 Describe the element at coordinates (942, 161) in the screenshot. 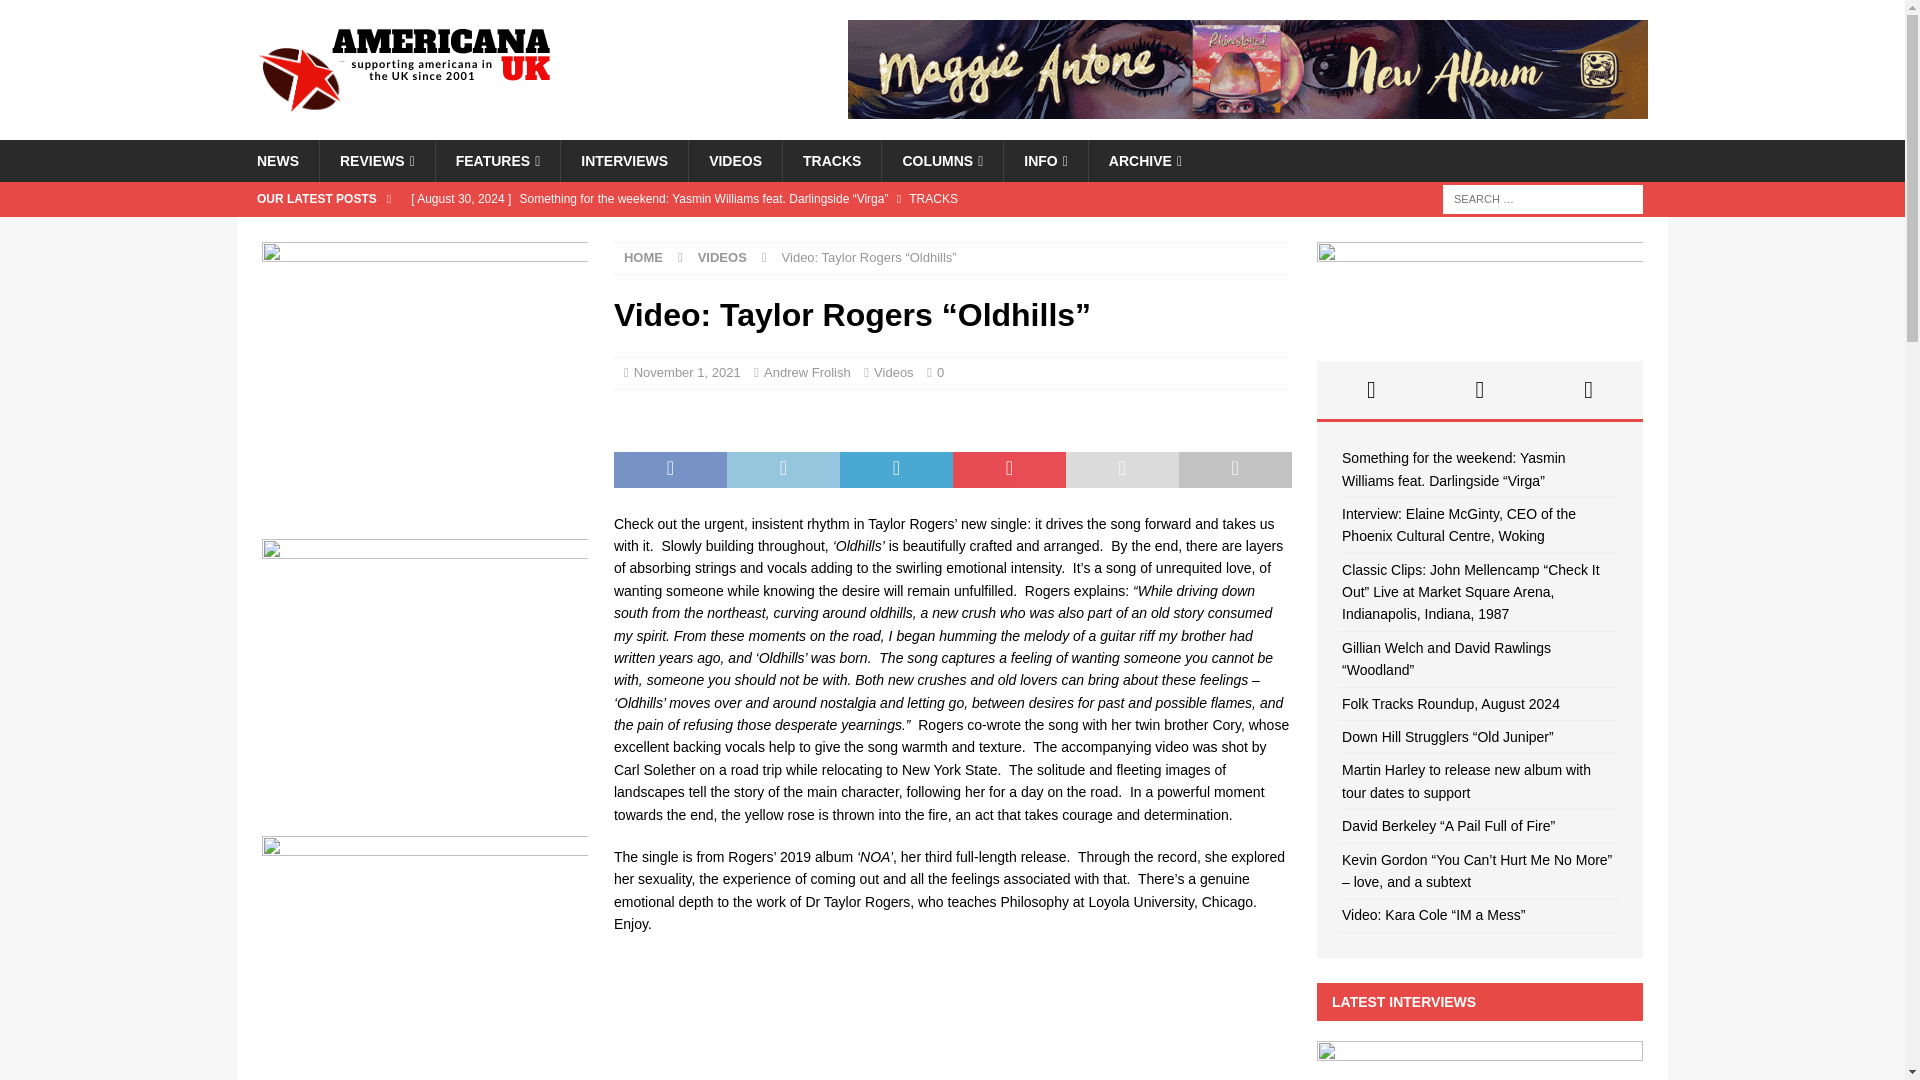

I see `COLUMNS` at that location.